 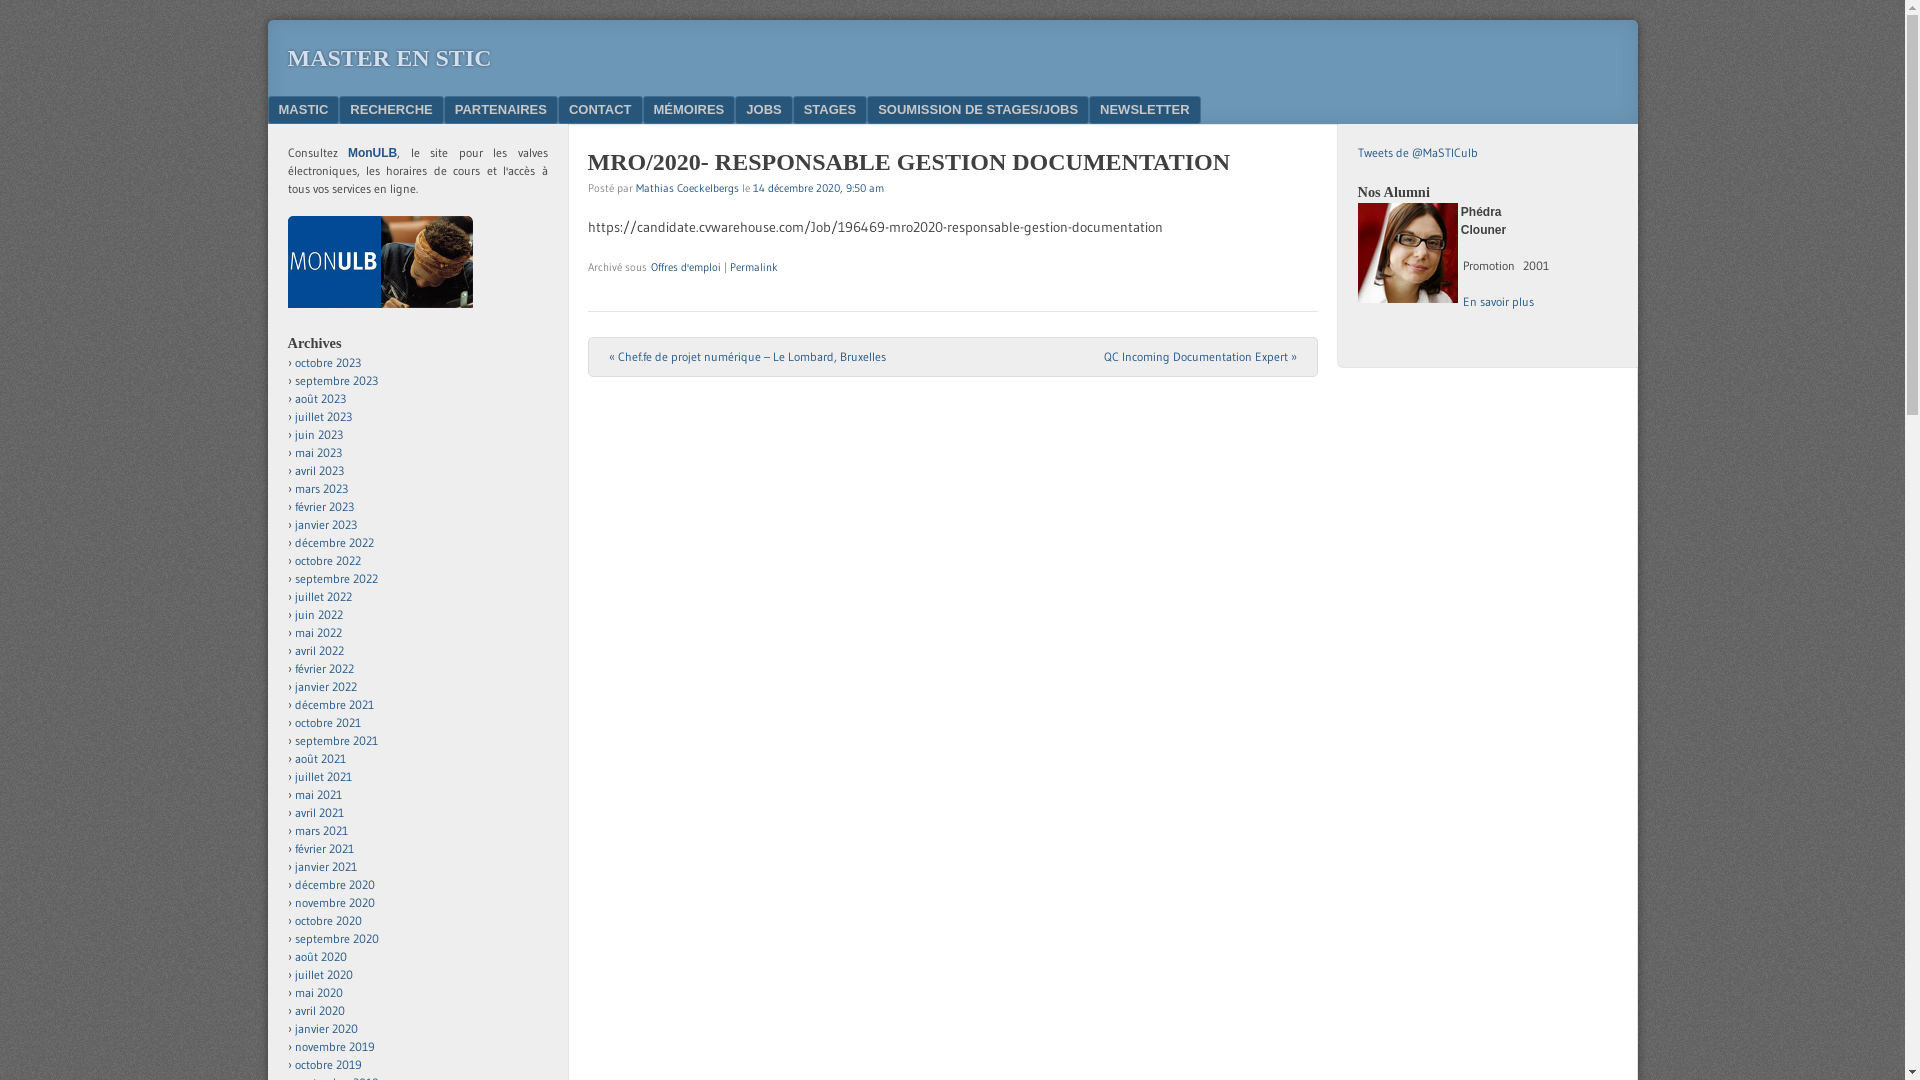 I want to click on novembre 2019, so click(x=334, y=1046).